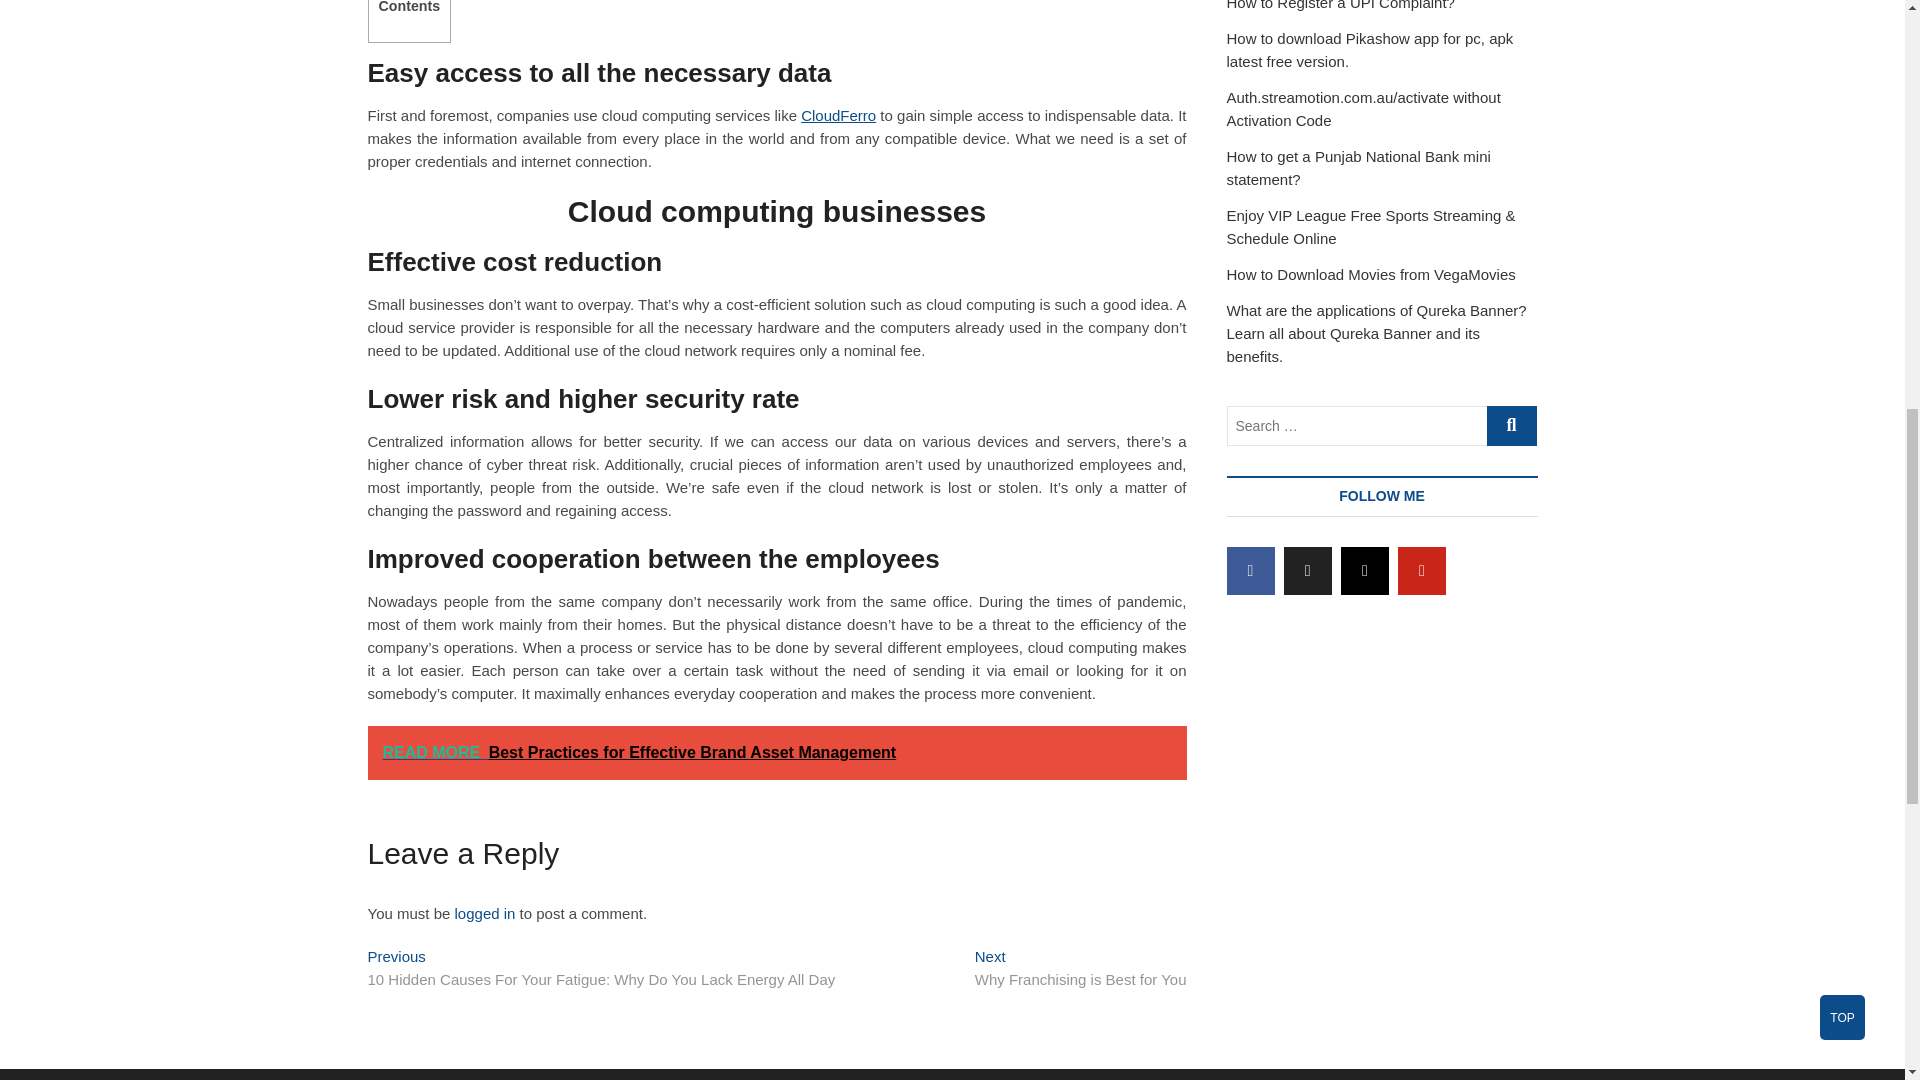 Image resolution: width=1920 pixels, height=1080 pixels. Describe the element at coordinates (838, 115) in the screenshot. I see `How to Register a UPI Complaint?` at that location.